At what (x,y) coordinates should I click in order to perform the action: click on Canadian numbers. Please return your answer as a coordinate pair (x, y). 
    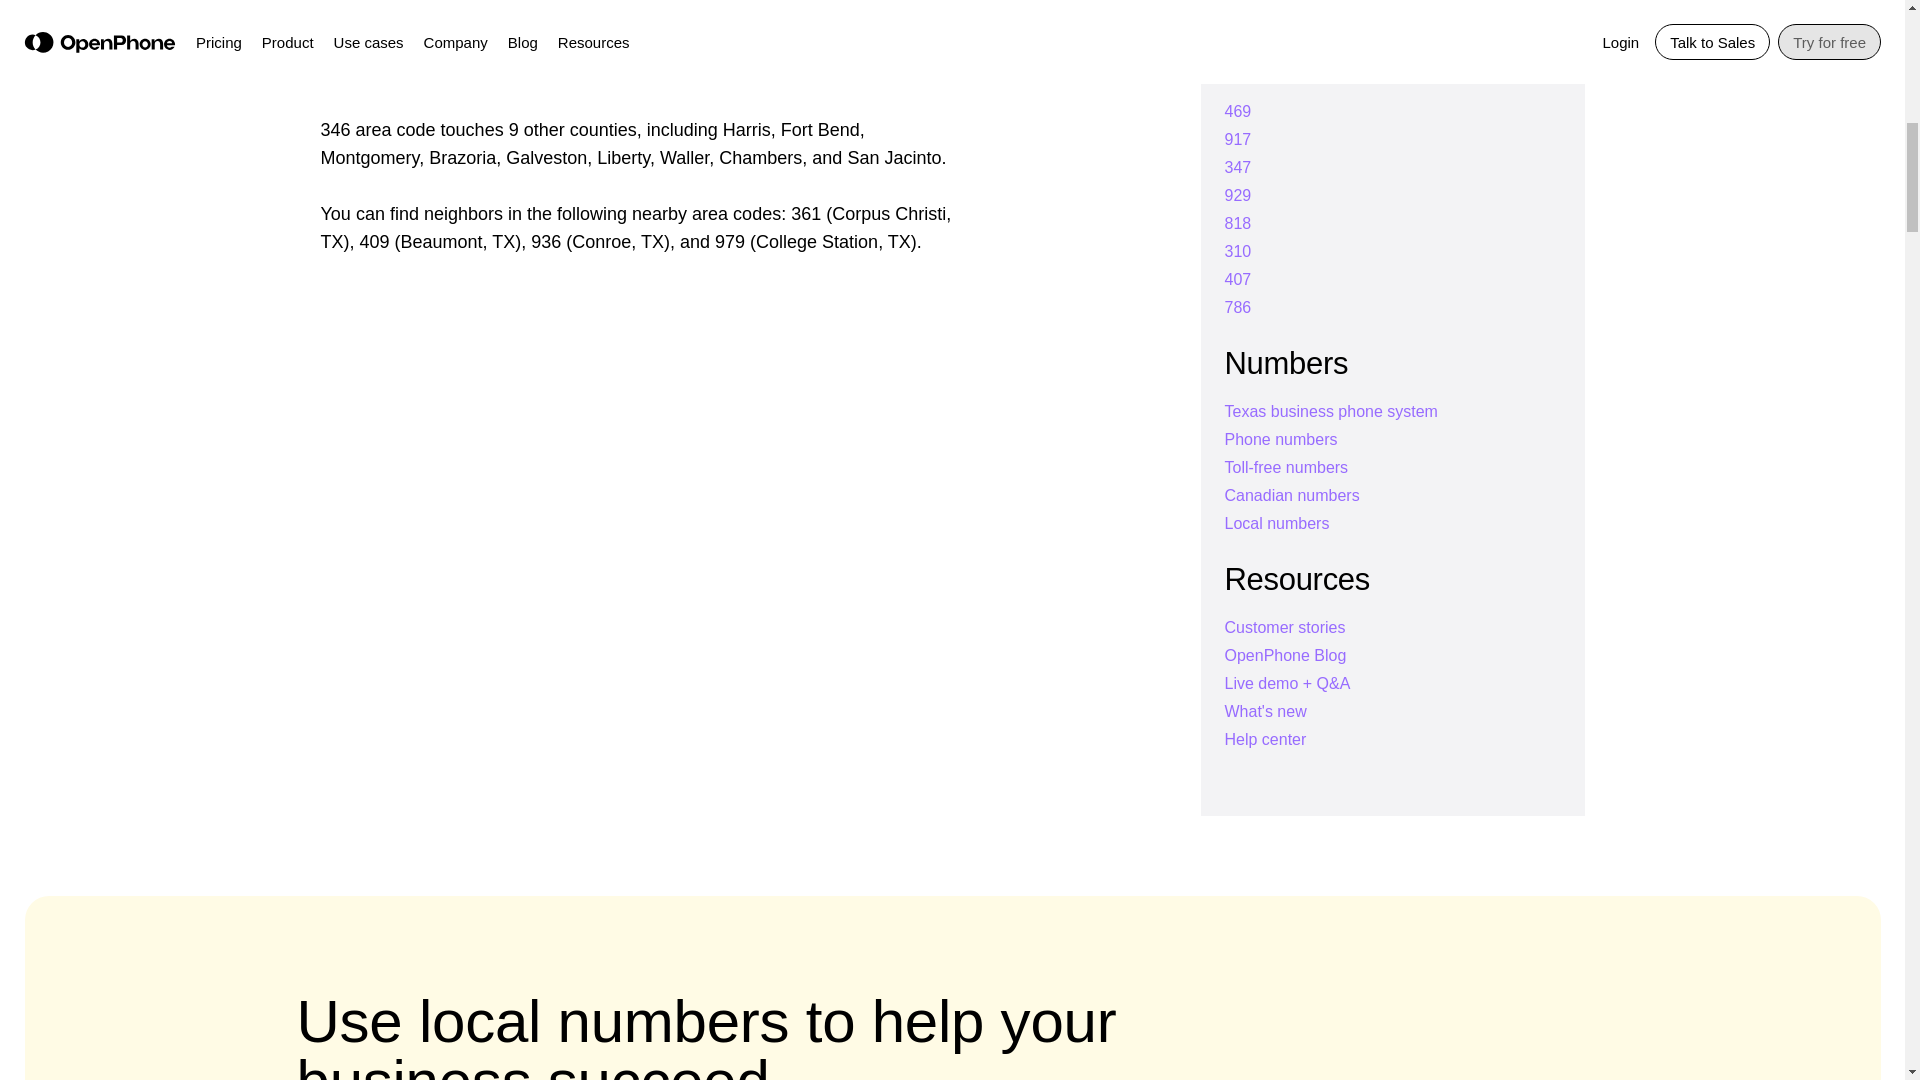
    Looking at the image, I should click on (1292, 496).